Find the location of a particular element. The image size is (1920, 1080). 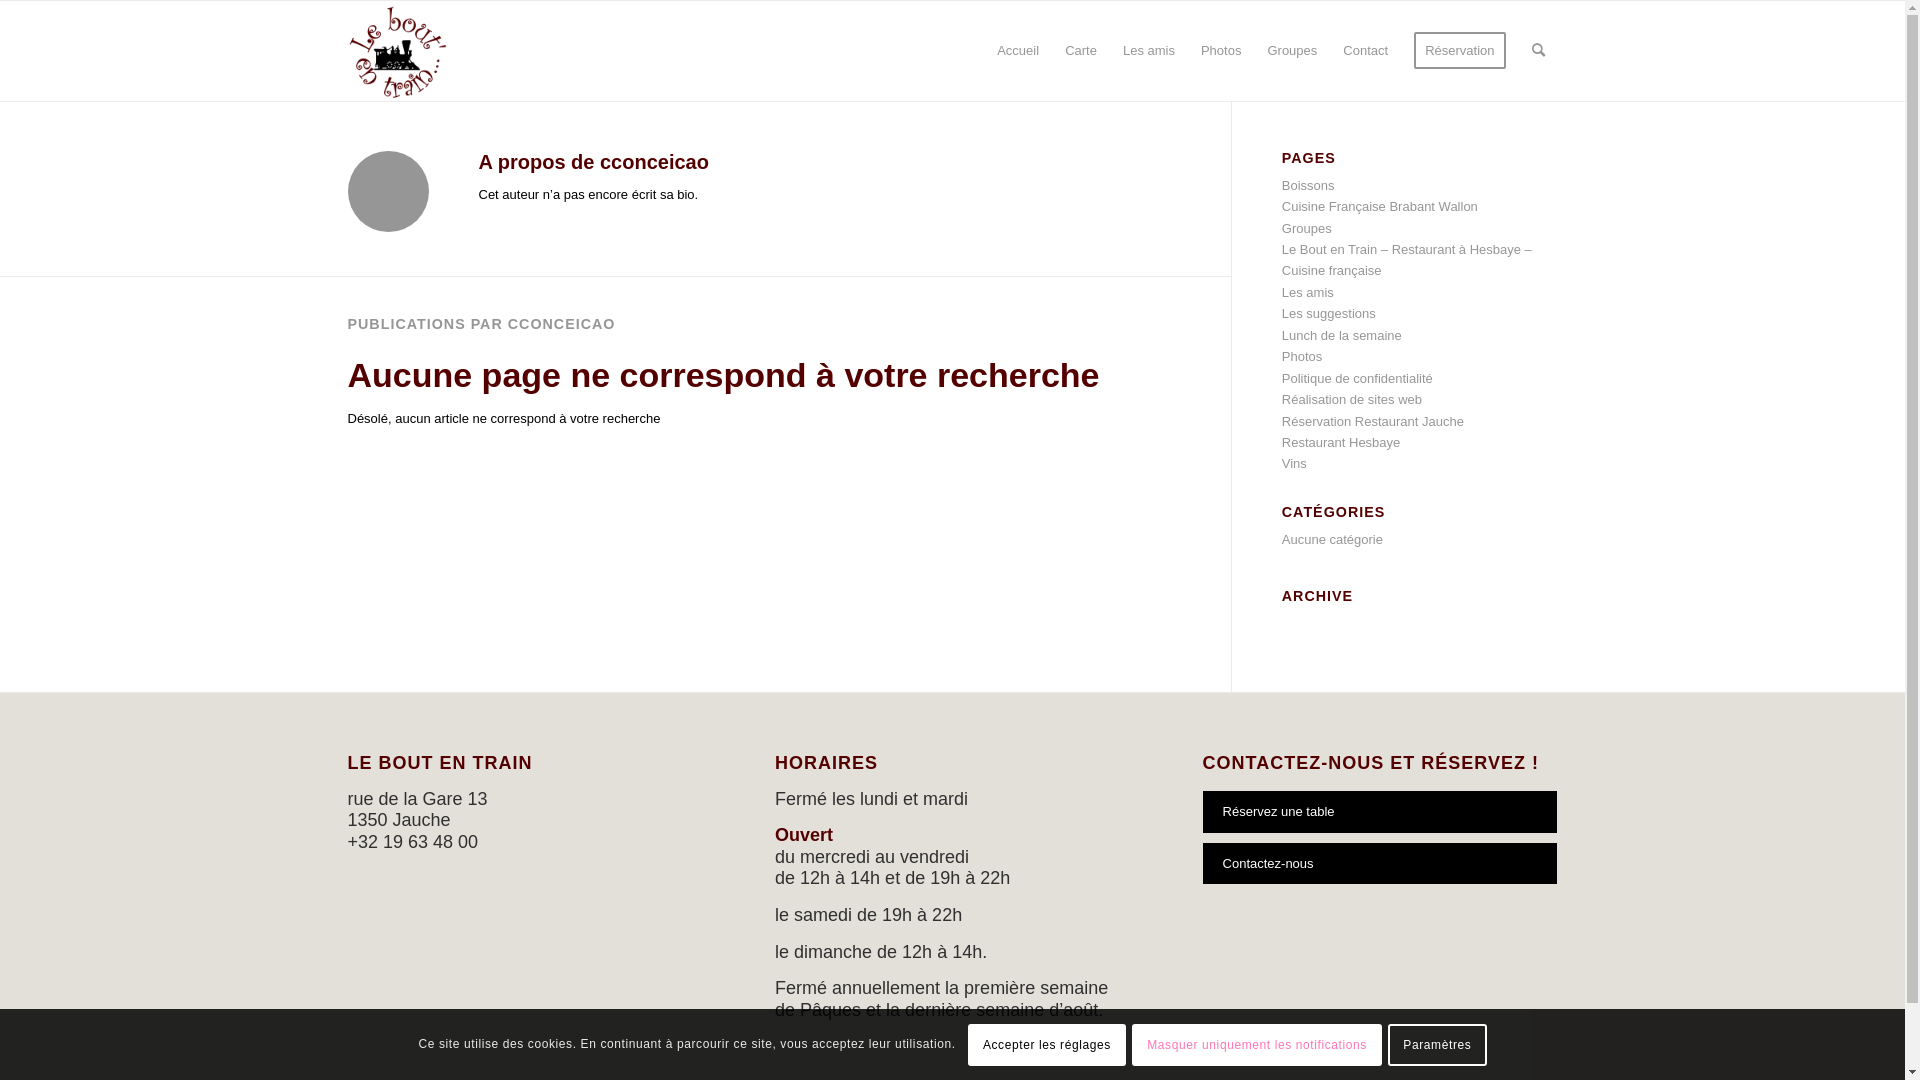

Restaurant Hesbaye is located at coordinates (1342, 442).